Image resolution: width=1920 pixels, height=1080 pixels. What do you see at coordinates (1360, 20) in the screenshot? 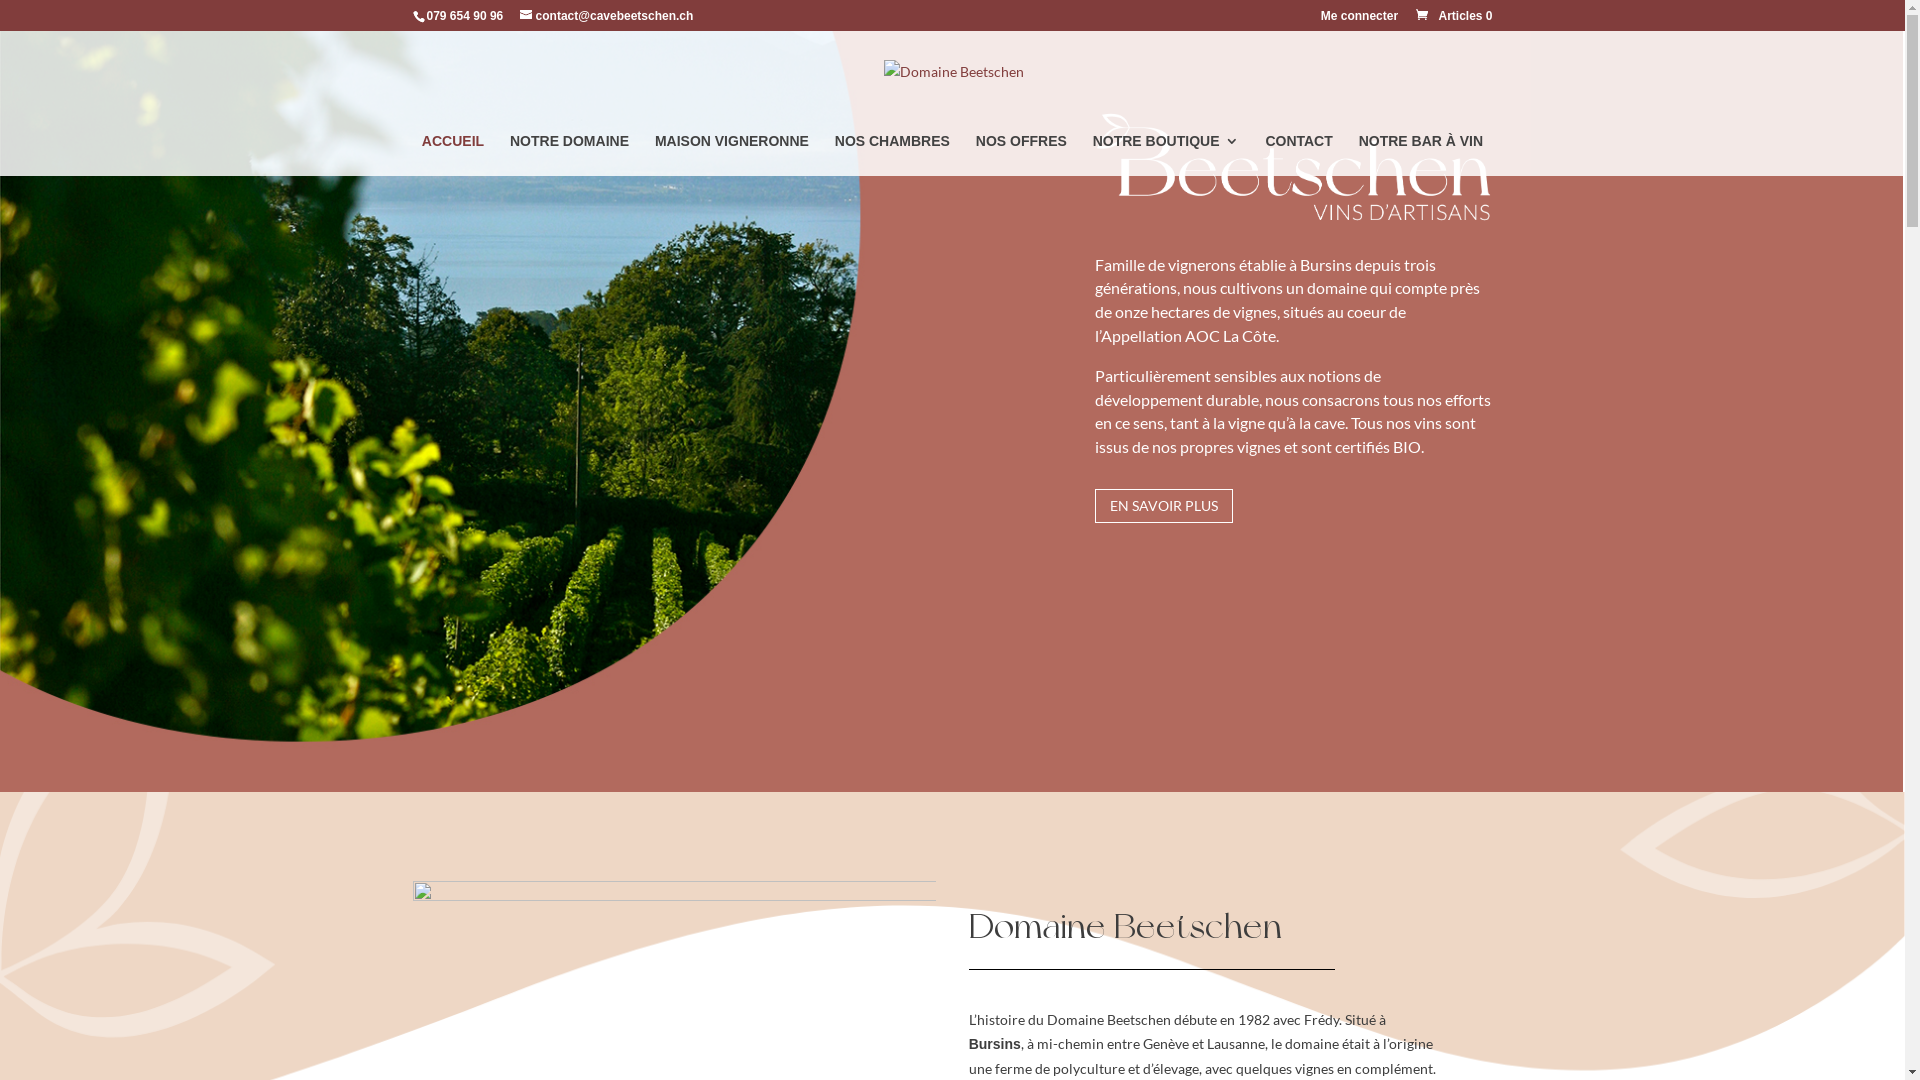
I see `Me connecter` at bounding box center [1360, 20].